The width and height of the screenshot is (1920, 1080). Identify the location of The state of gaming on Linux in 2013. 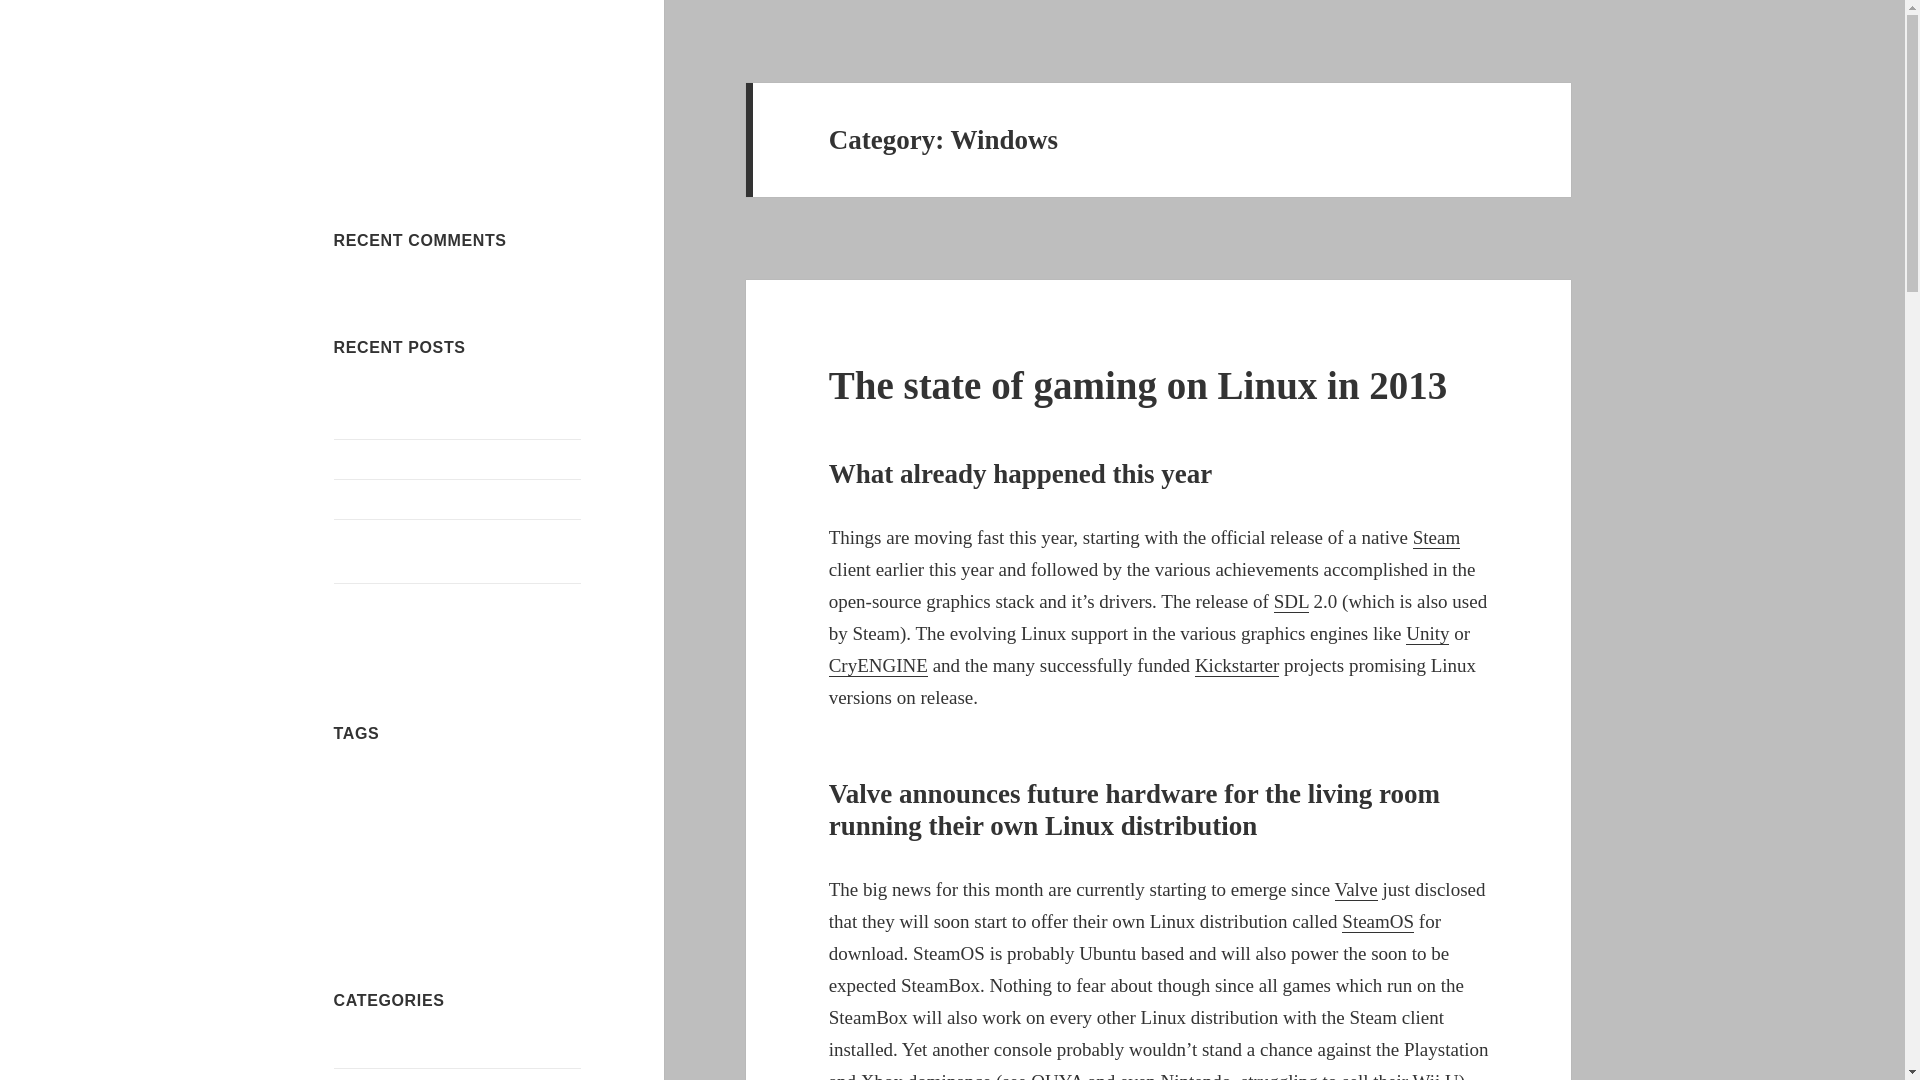
(1138, 385).